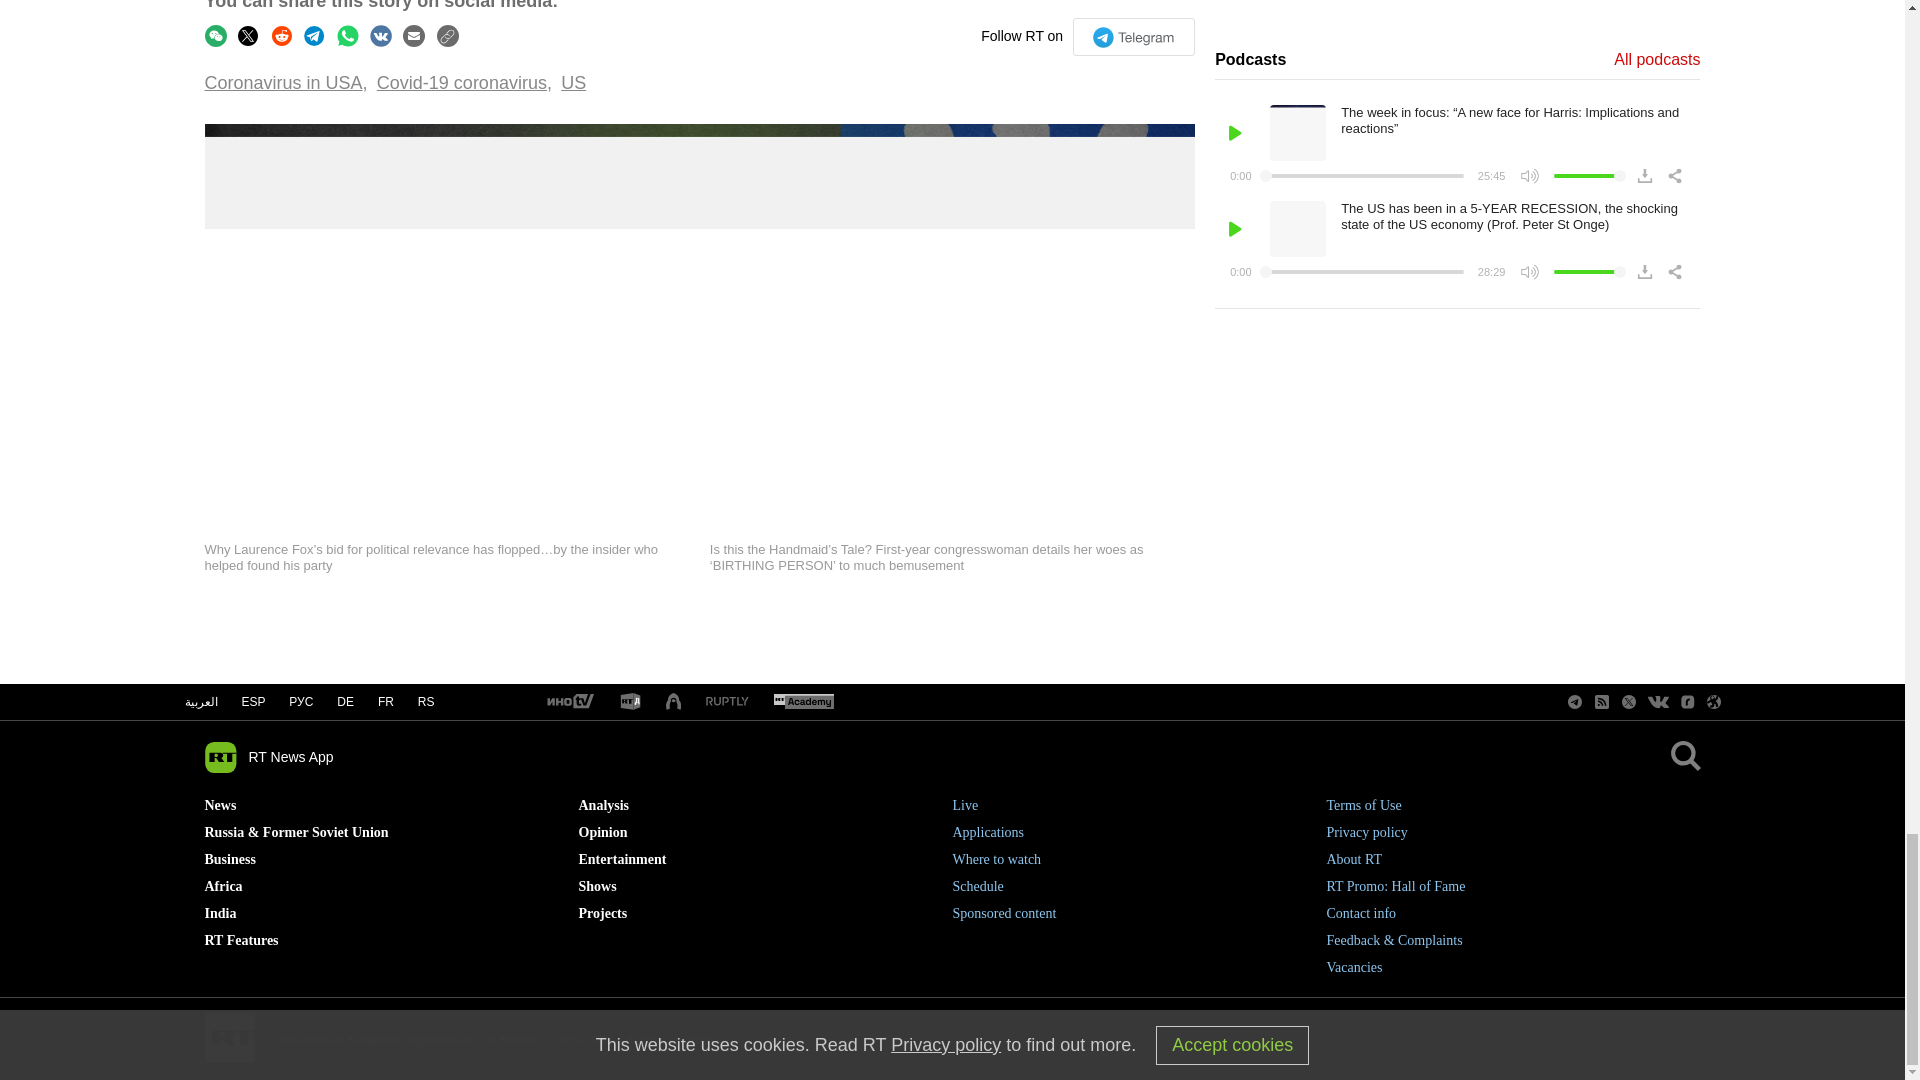 The image size is (1920, 1080). Describe the element at coordinates (630, 702) in the screenshot. I see `RT ` at that location.